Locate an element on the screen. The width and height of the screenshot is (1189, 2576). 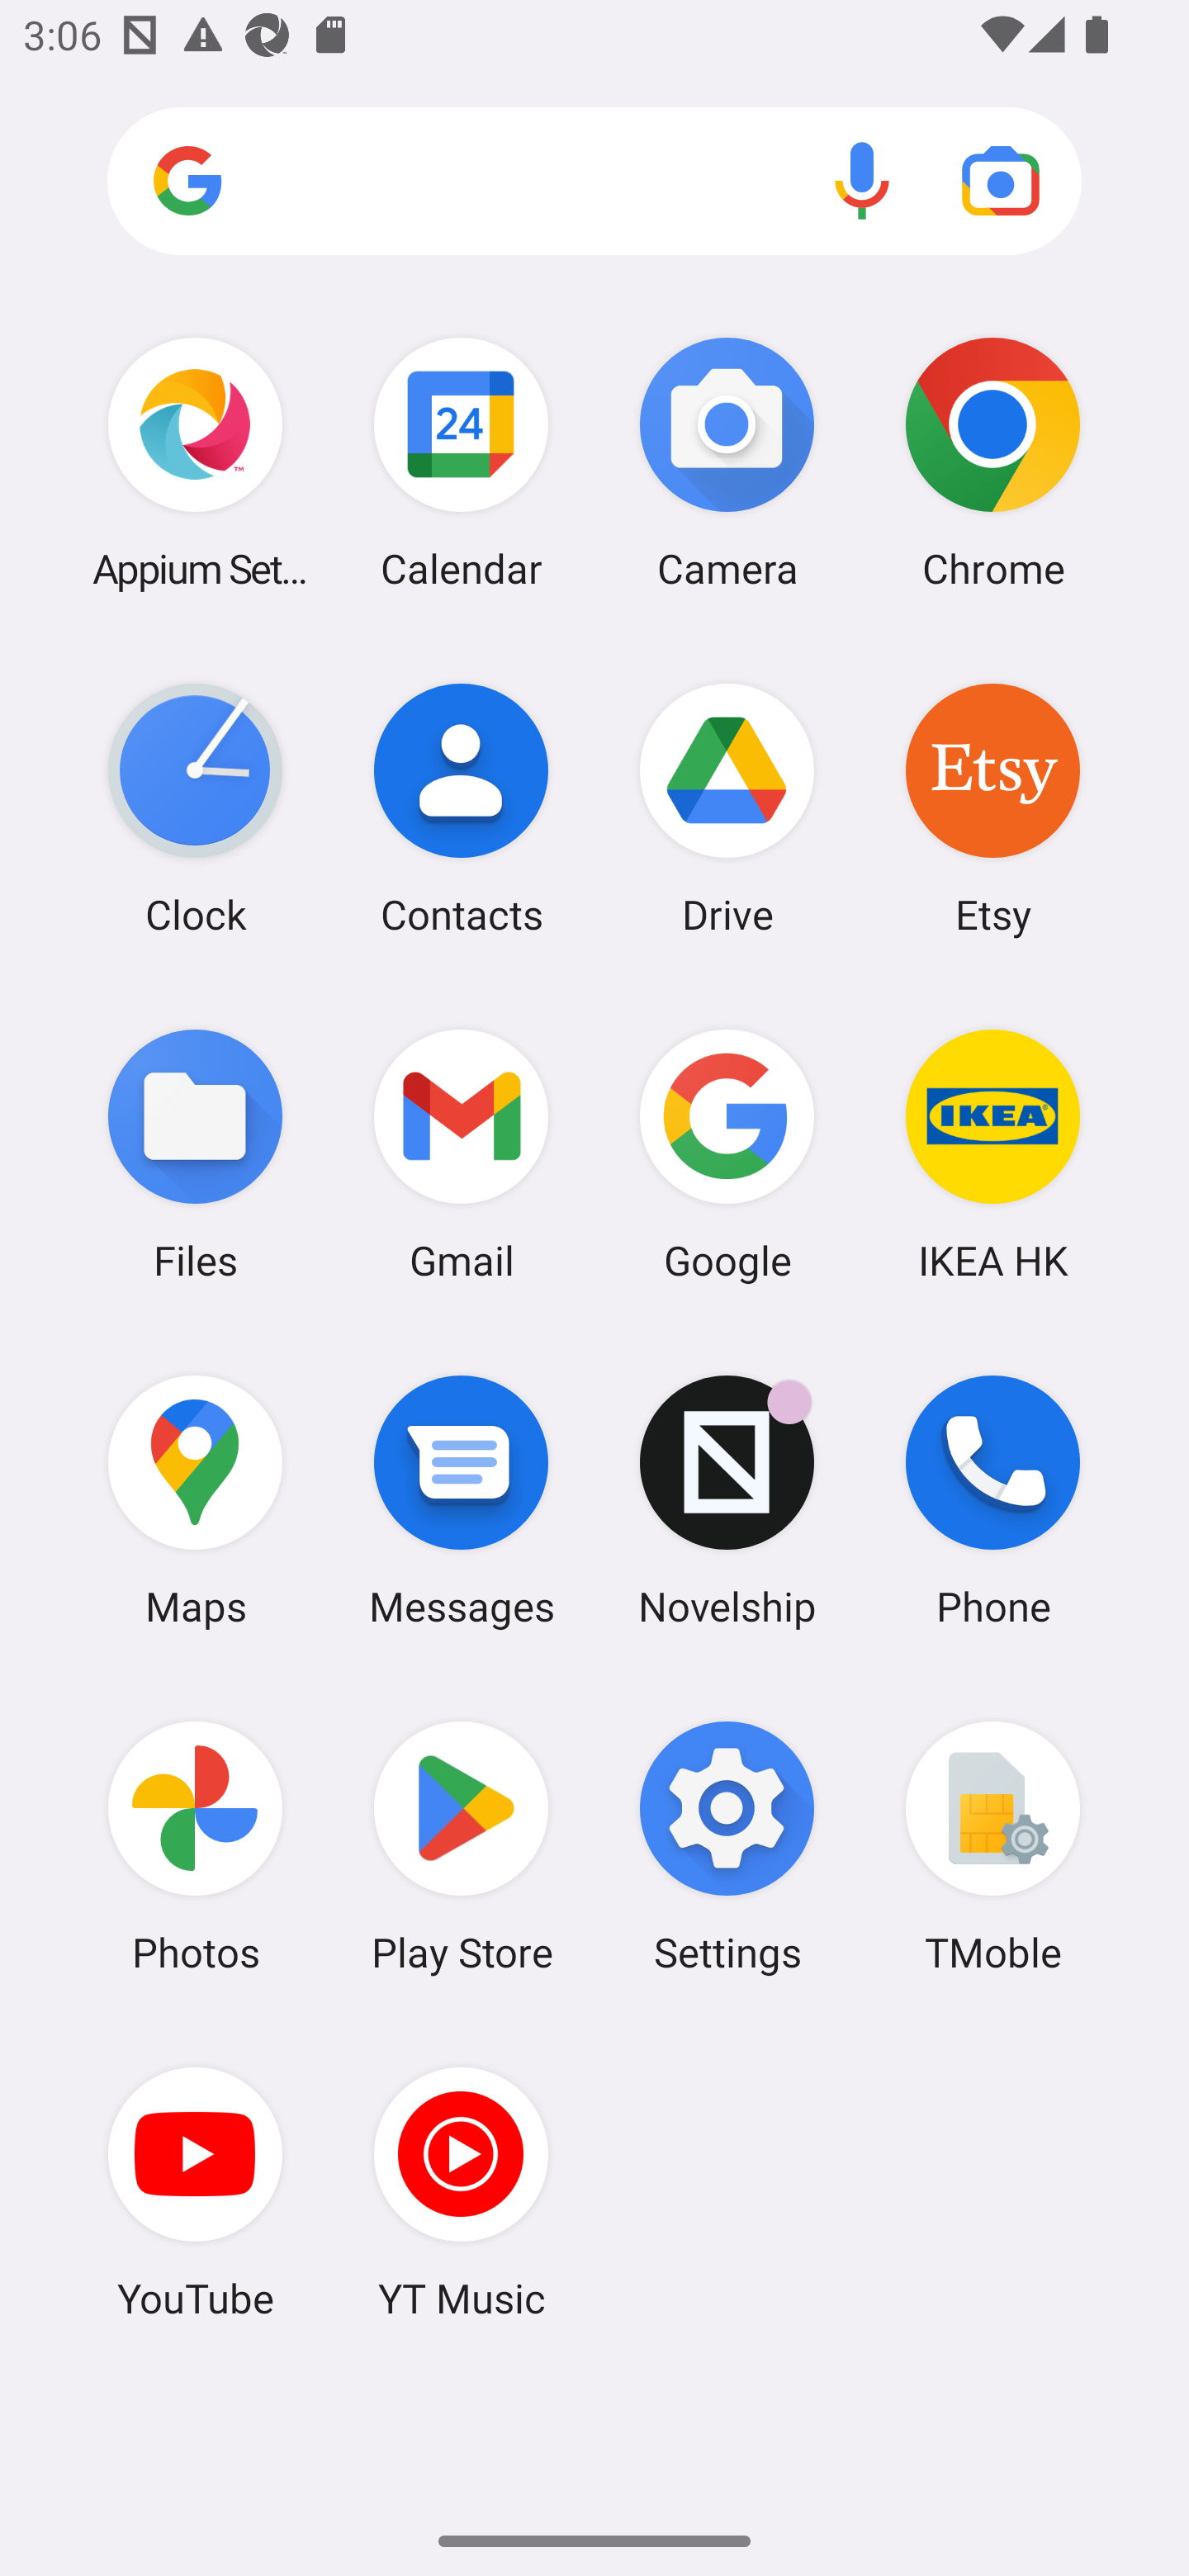
Google is located at coordinates (727, 1153).